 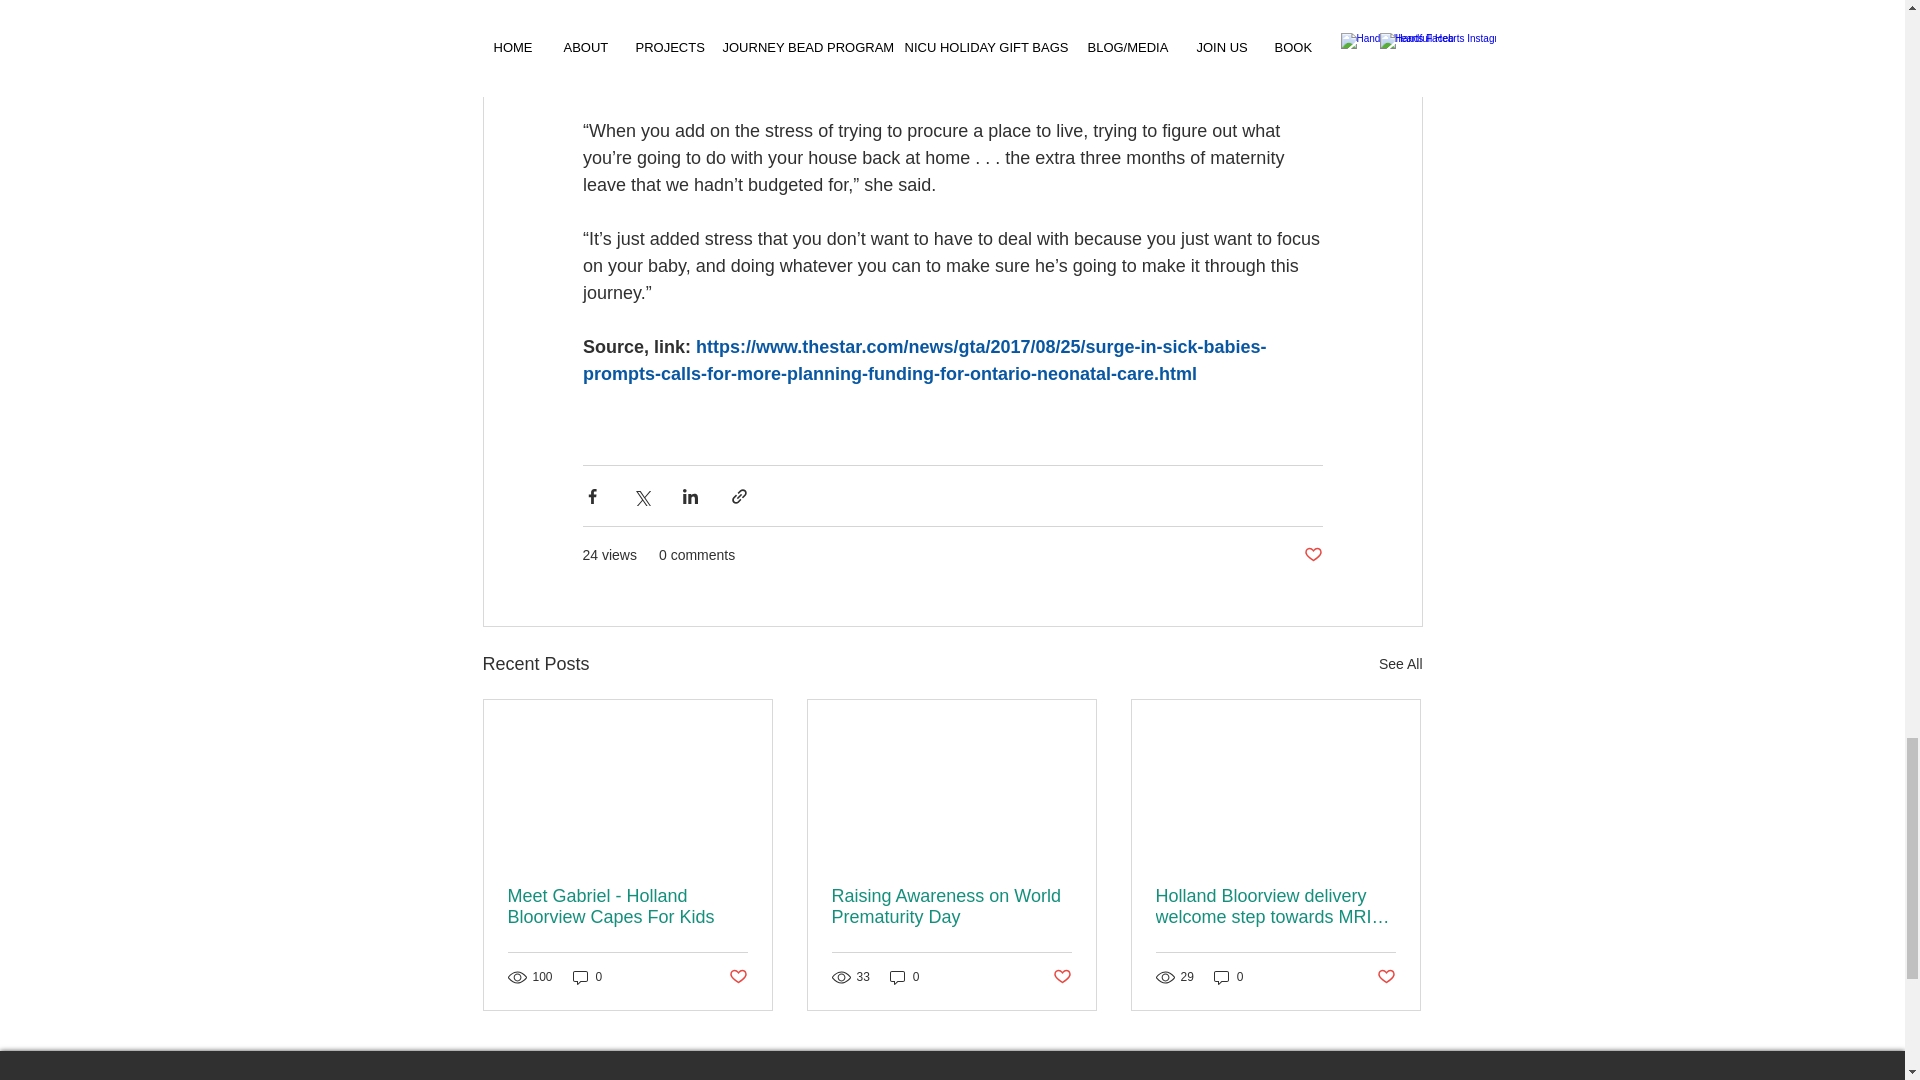 I want to click on Post not marked as liked, so click(x=736, y=977).